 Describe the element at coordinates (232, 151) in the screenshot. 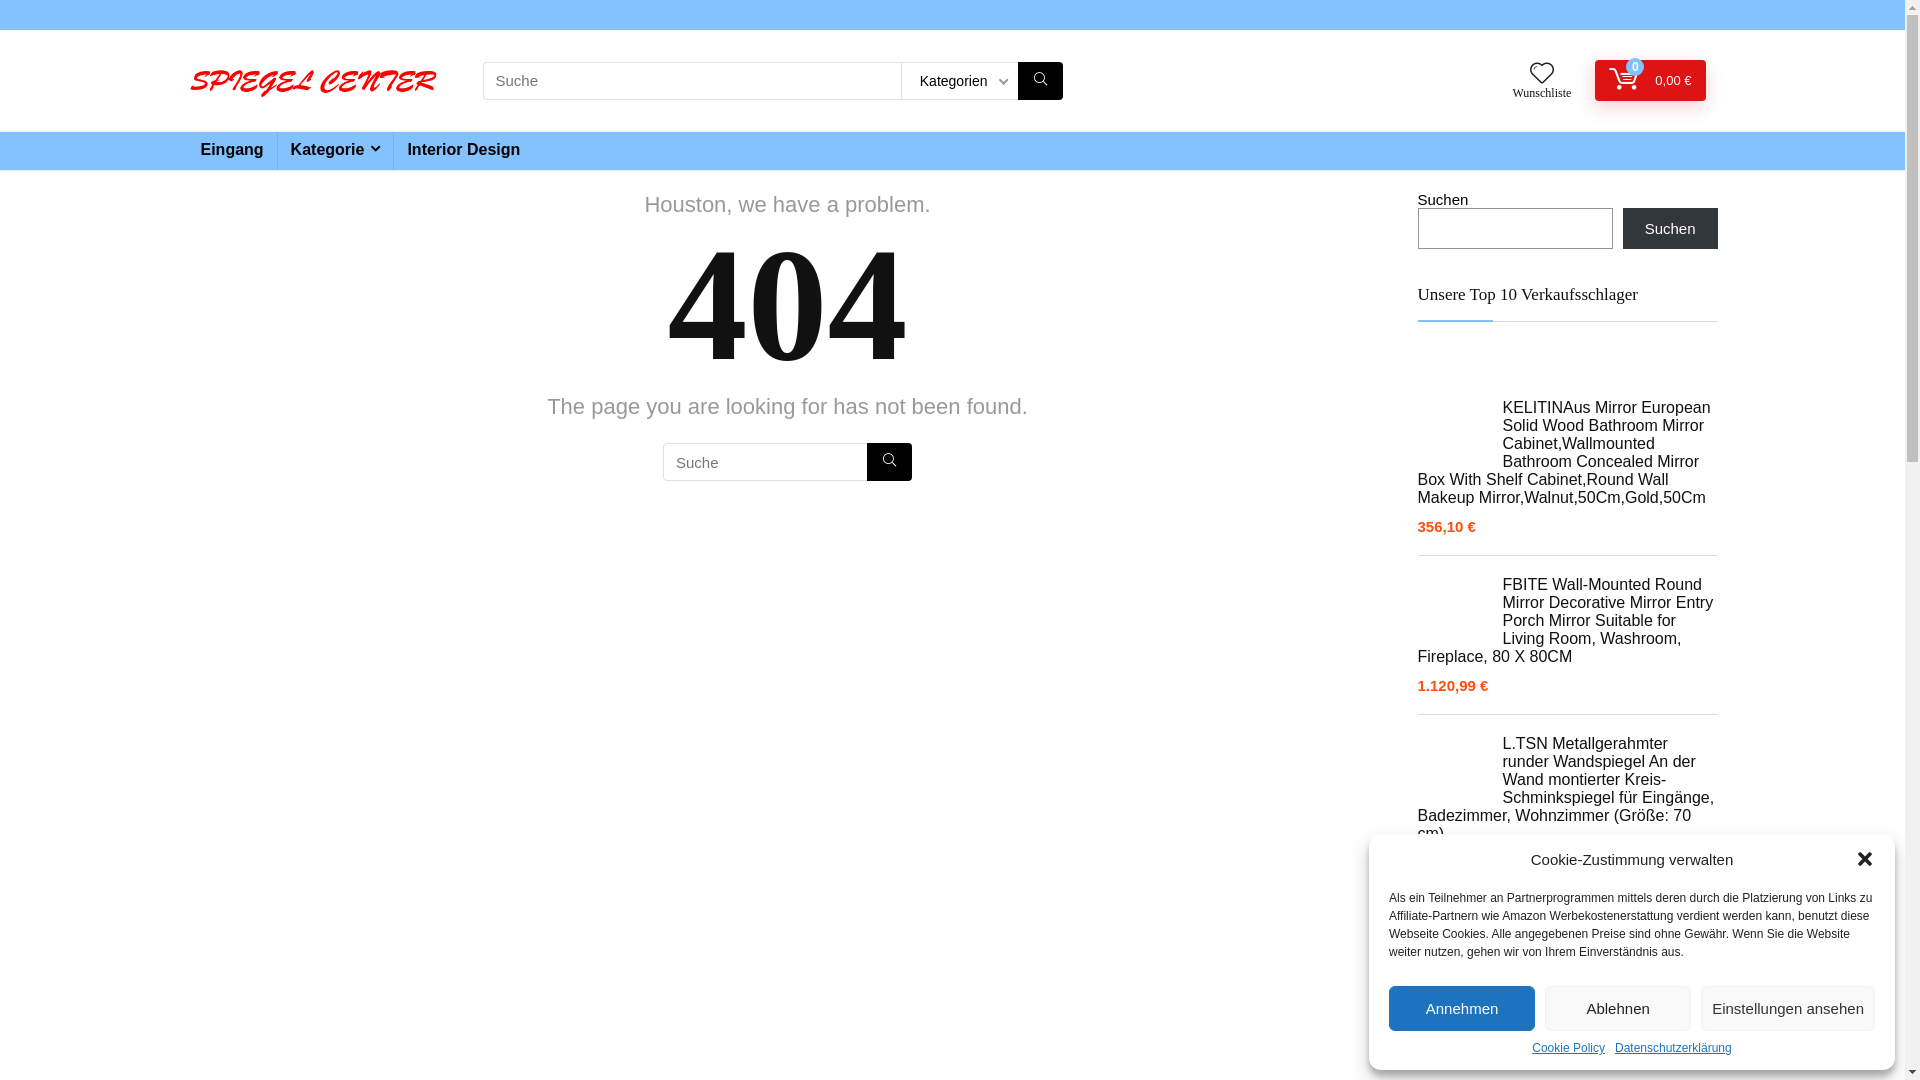

I see `Eingang` at that location.